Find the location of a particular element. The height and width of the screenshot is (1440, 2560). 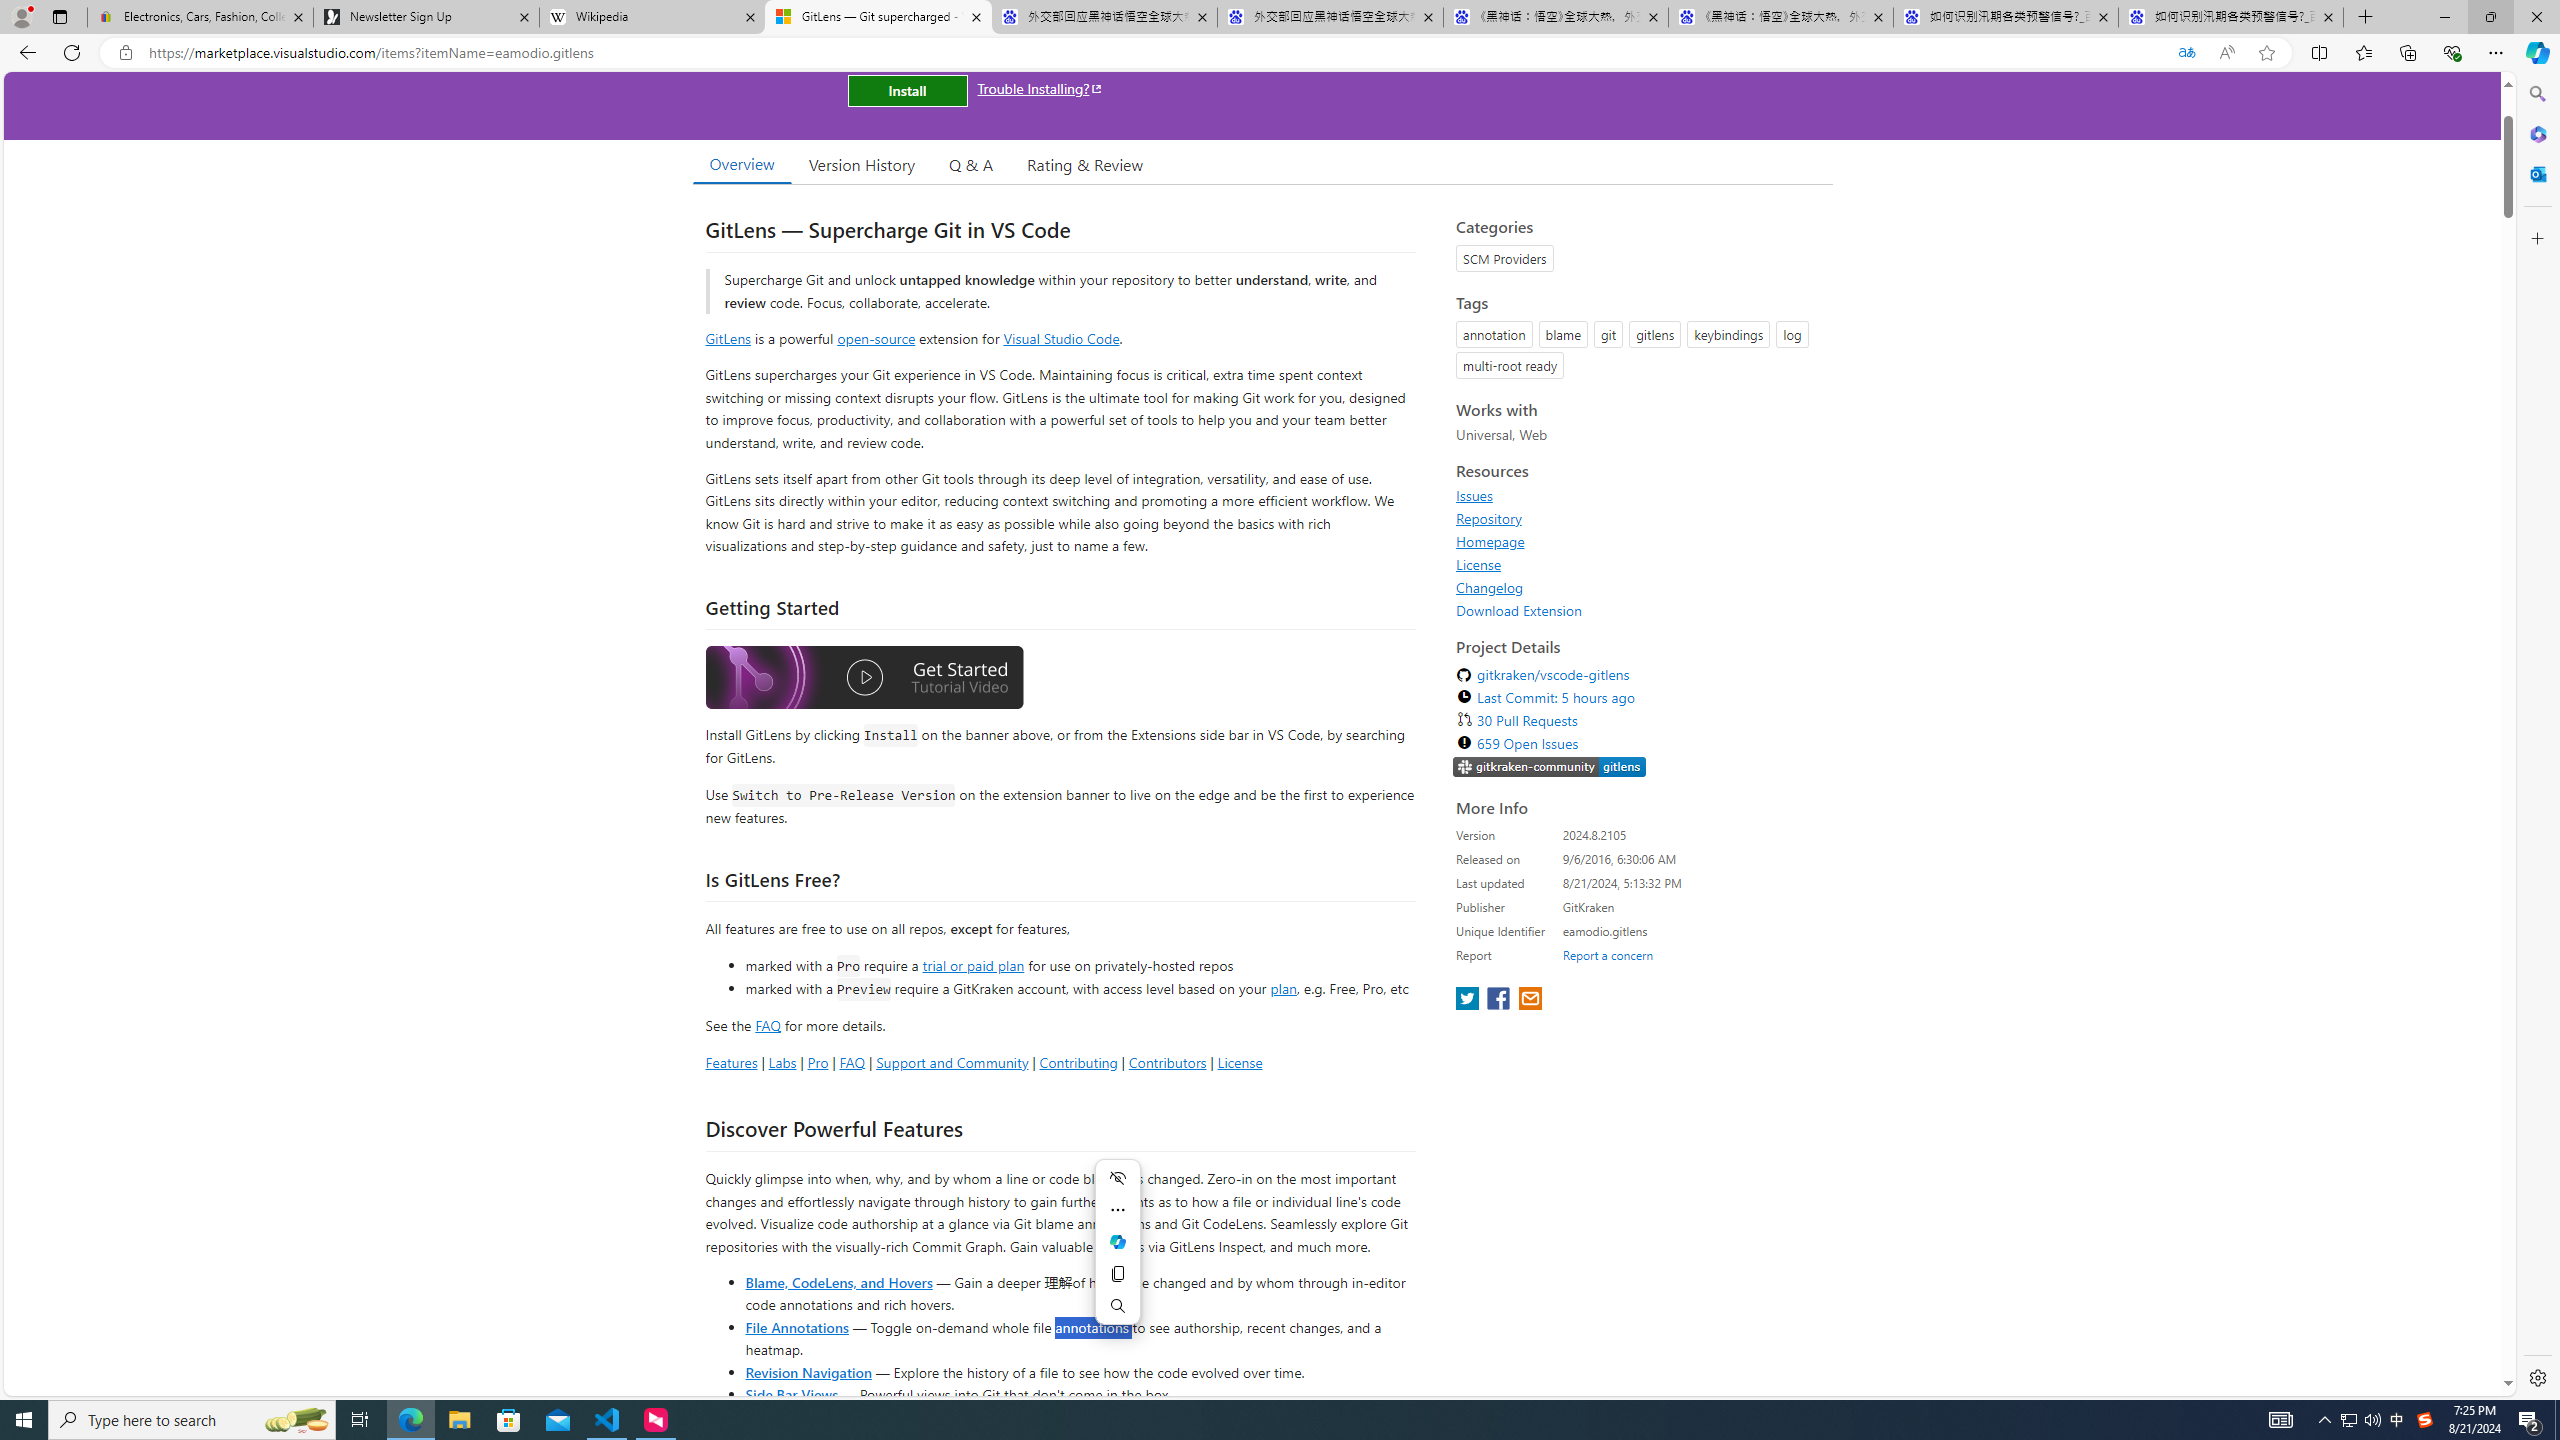

https://slack.gitkraken.com// is located at coordinates (1550, 767).